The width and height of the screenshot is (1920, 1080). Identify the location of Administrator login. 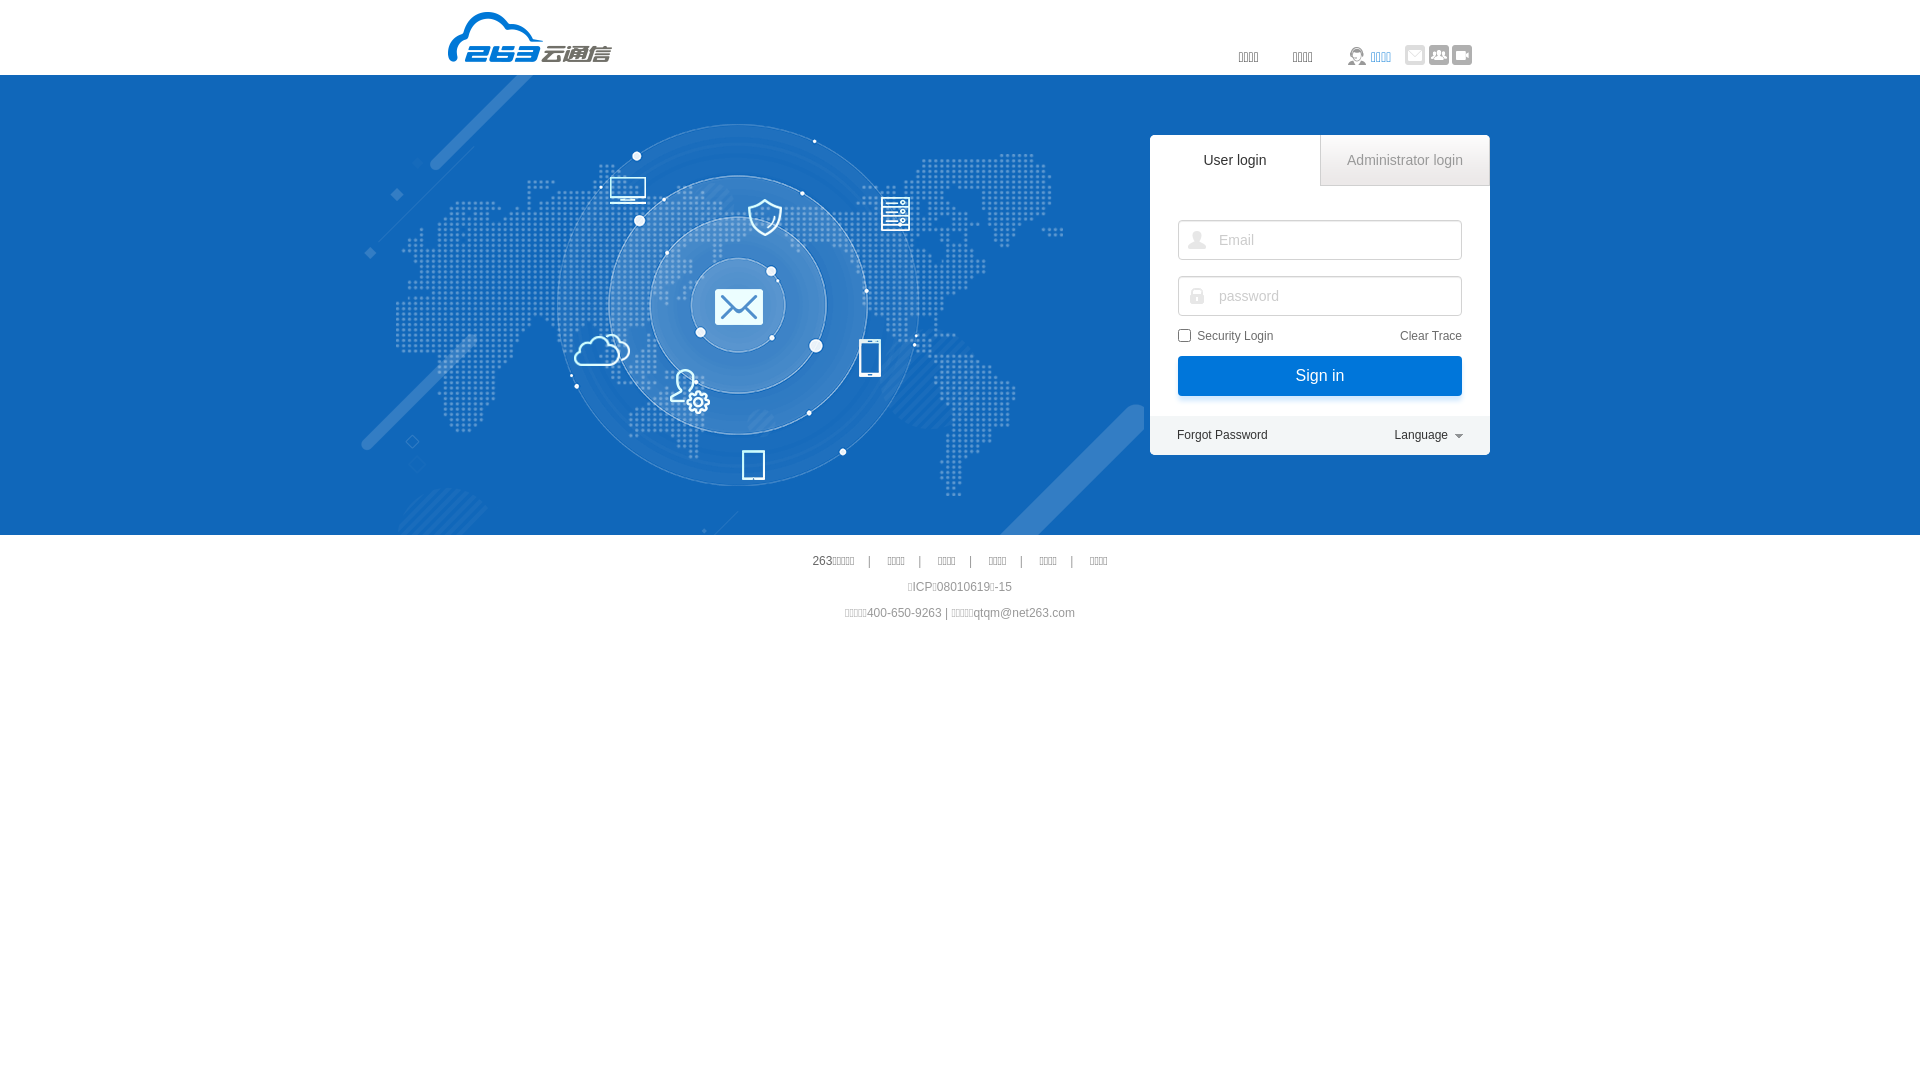
(1405, 160).